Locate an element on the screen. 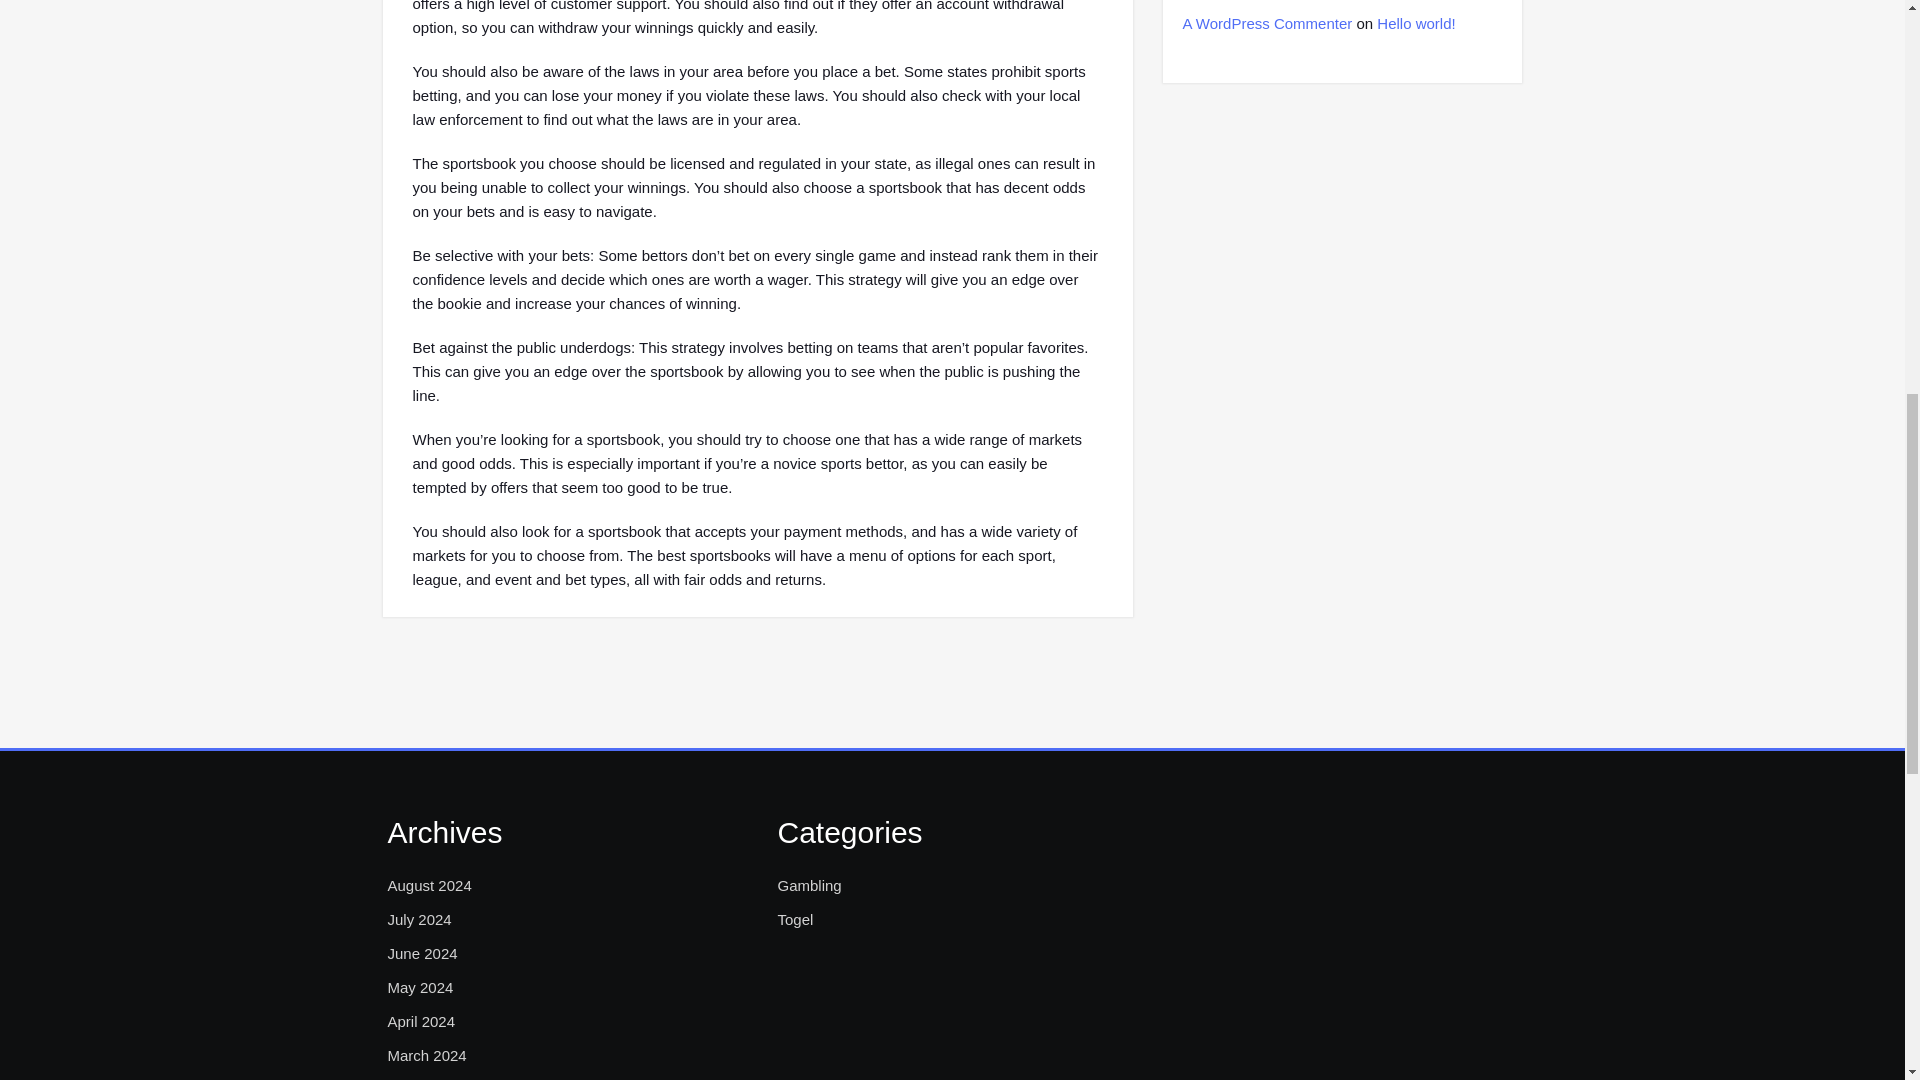 This screenshot has height=1080, width=1920. August 2024 is located at coordinates (430, 885).